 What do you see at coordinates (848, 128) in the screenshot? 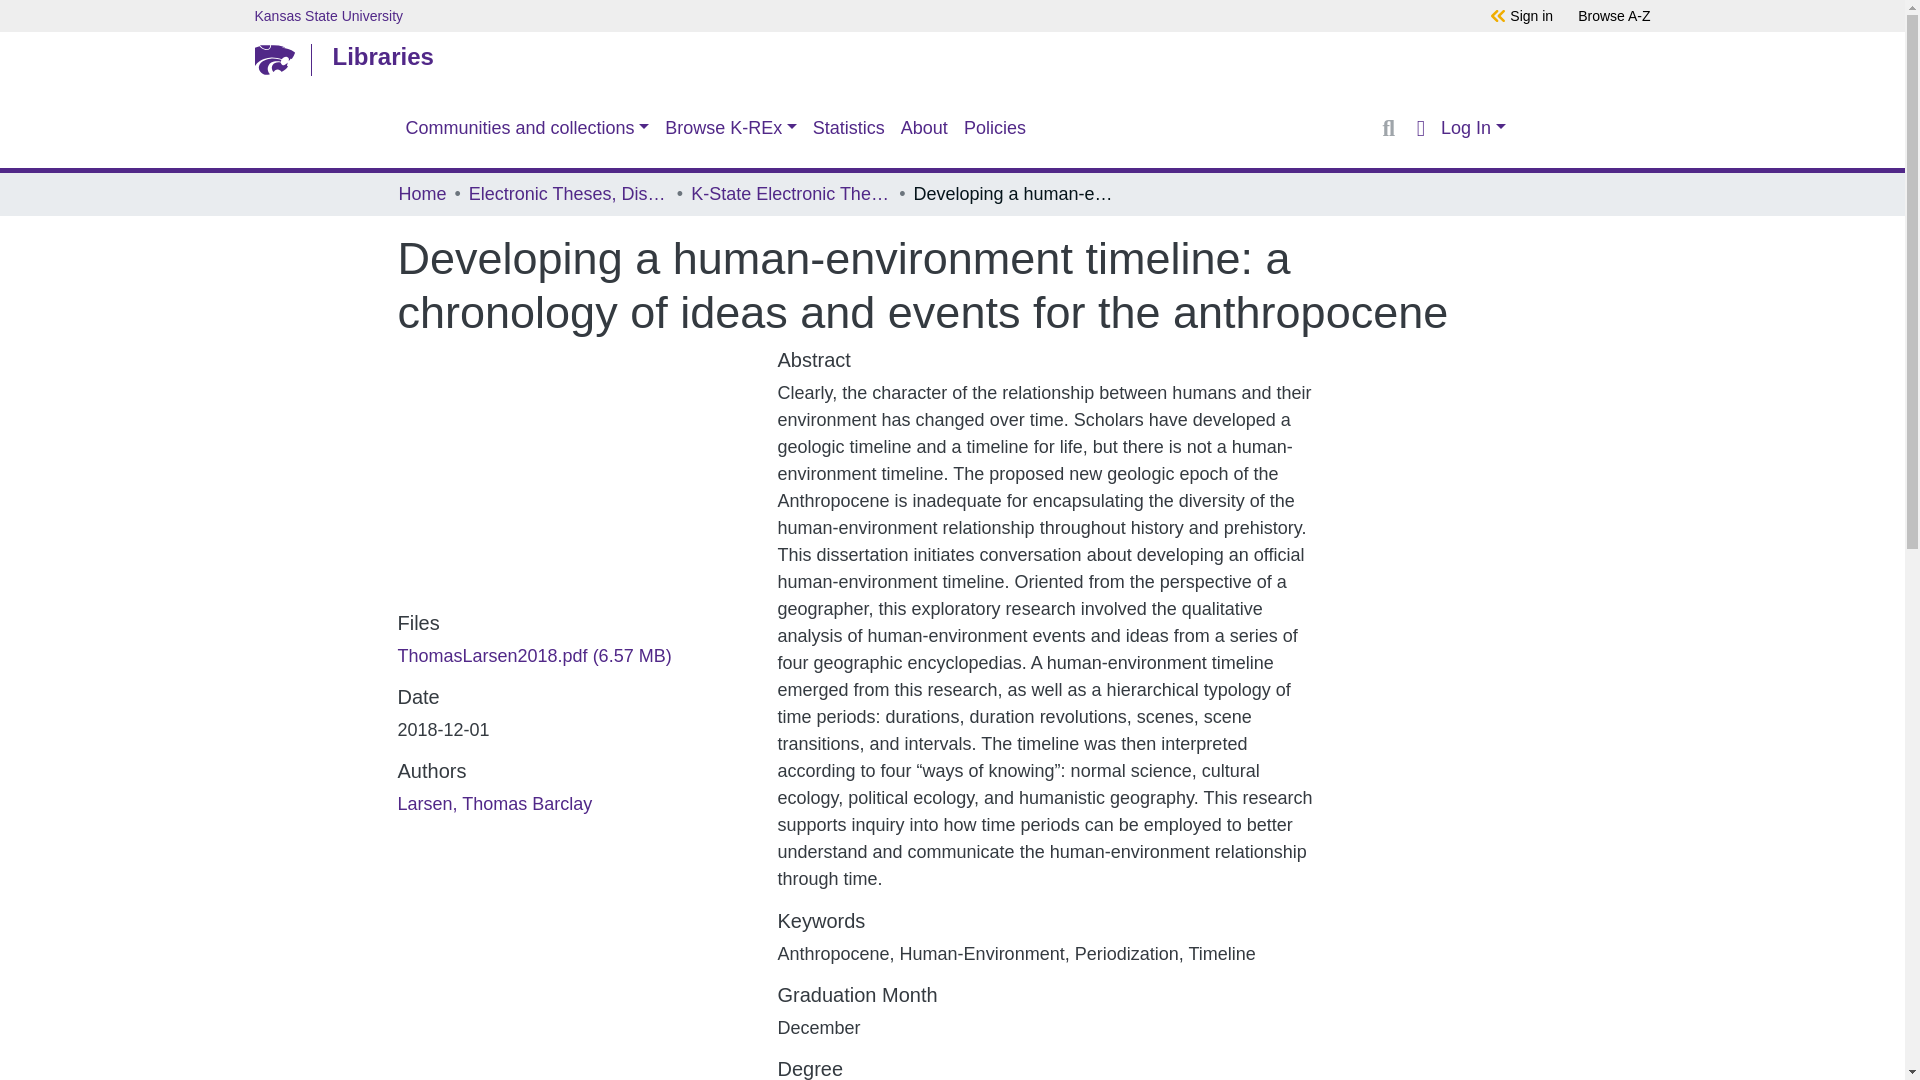
I see `Statistics` at bounding box center [848, 128].